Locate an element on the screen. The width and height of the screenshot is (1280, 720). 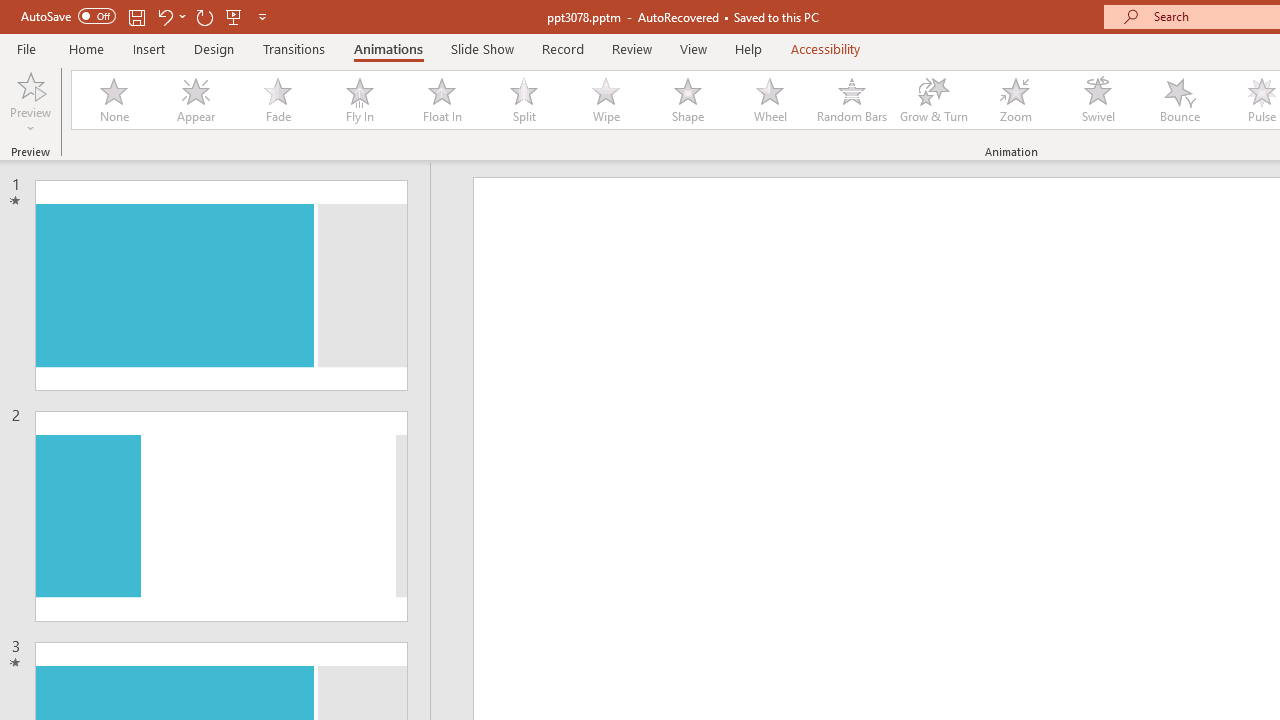
Bounce is located at coordinates (1180, 100).